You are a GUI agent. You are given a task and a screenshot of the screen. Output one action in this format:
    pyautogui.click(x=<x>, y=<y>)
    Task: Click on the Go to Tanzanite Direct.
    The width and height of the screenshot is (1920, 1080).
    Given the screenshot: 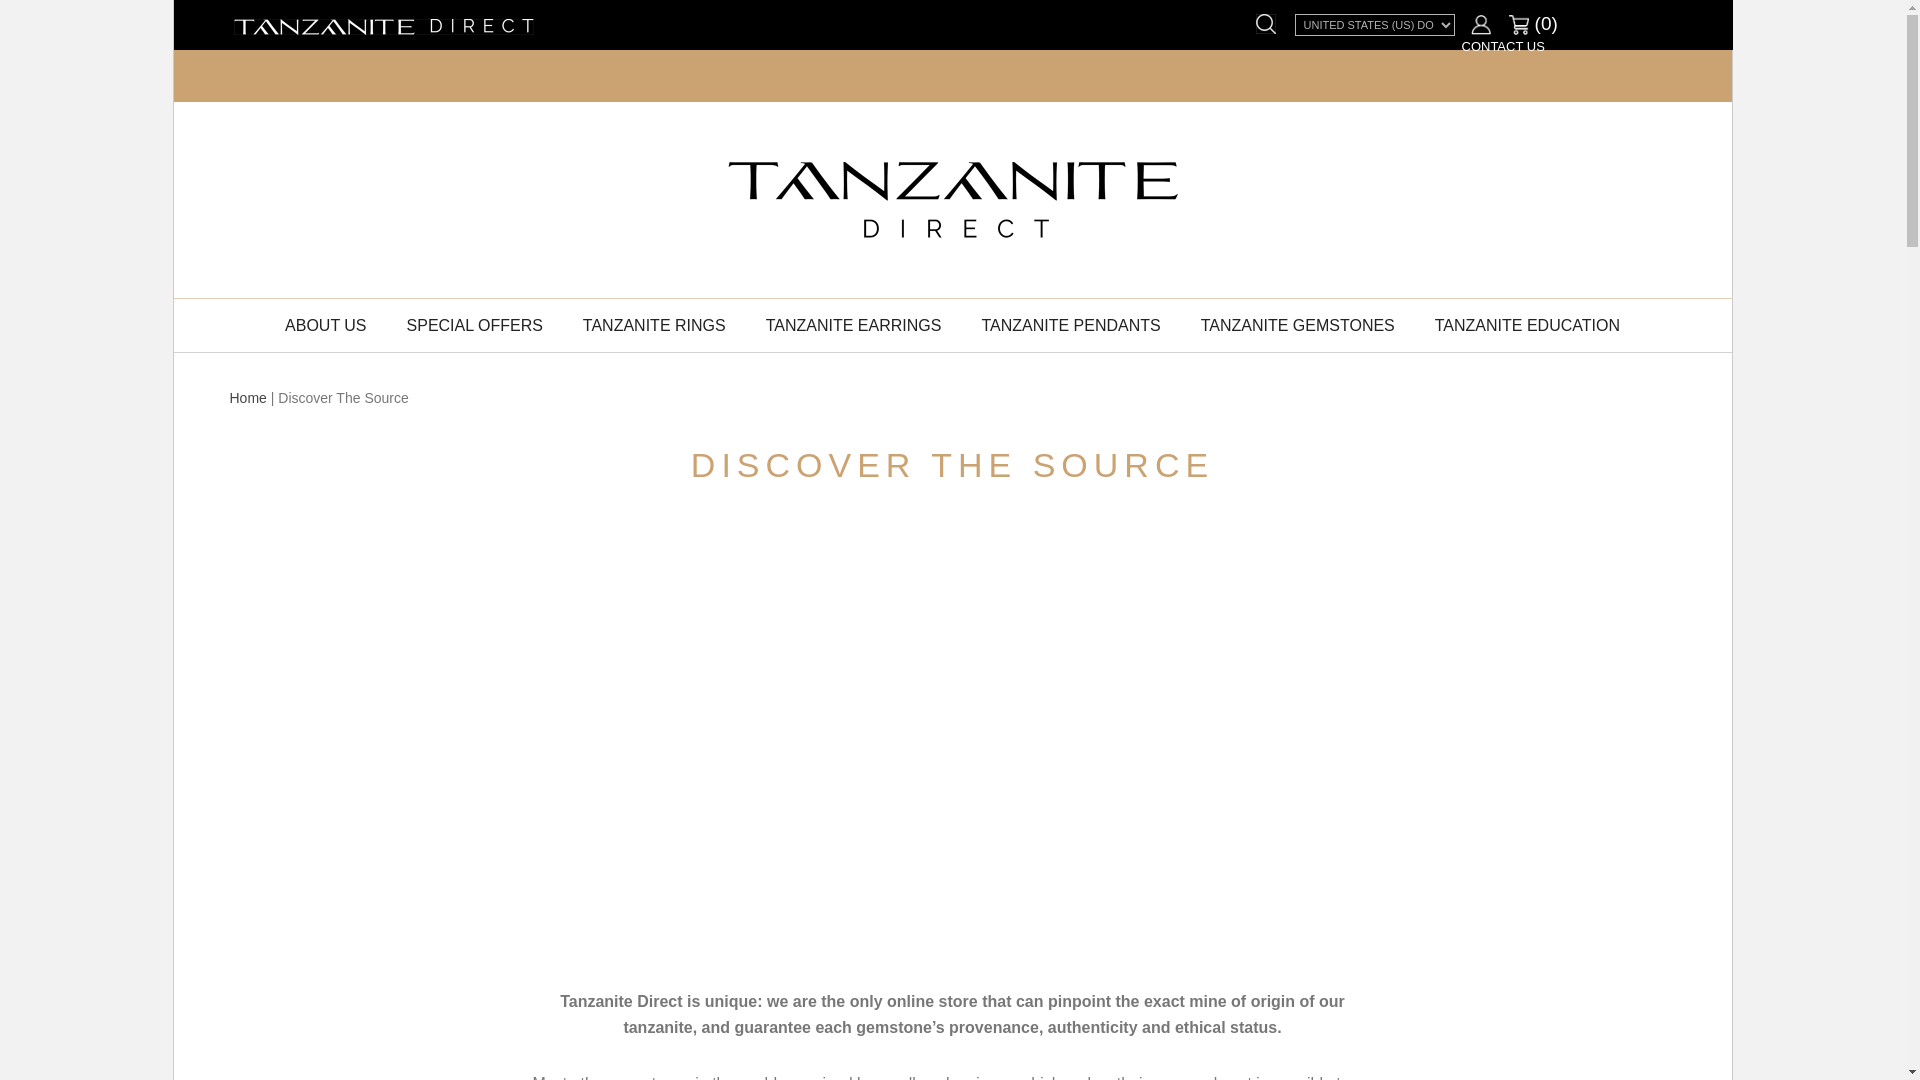 What is the action you would take?
    pyautogui.click(x=248, y=398)
    